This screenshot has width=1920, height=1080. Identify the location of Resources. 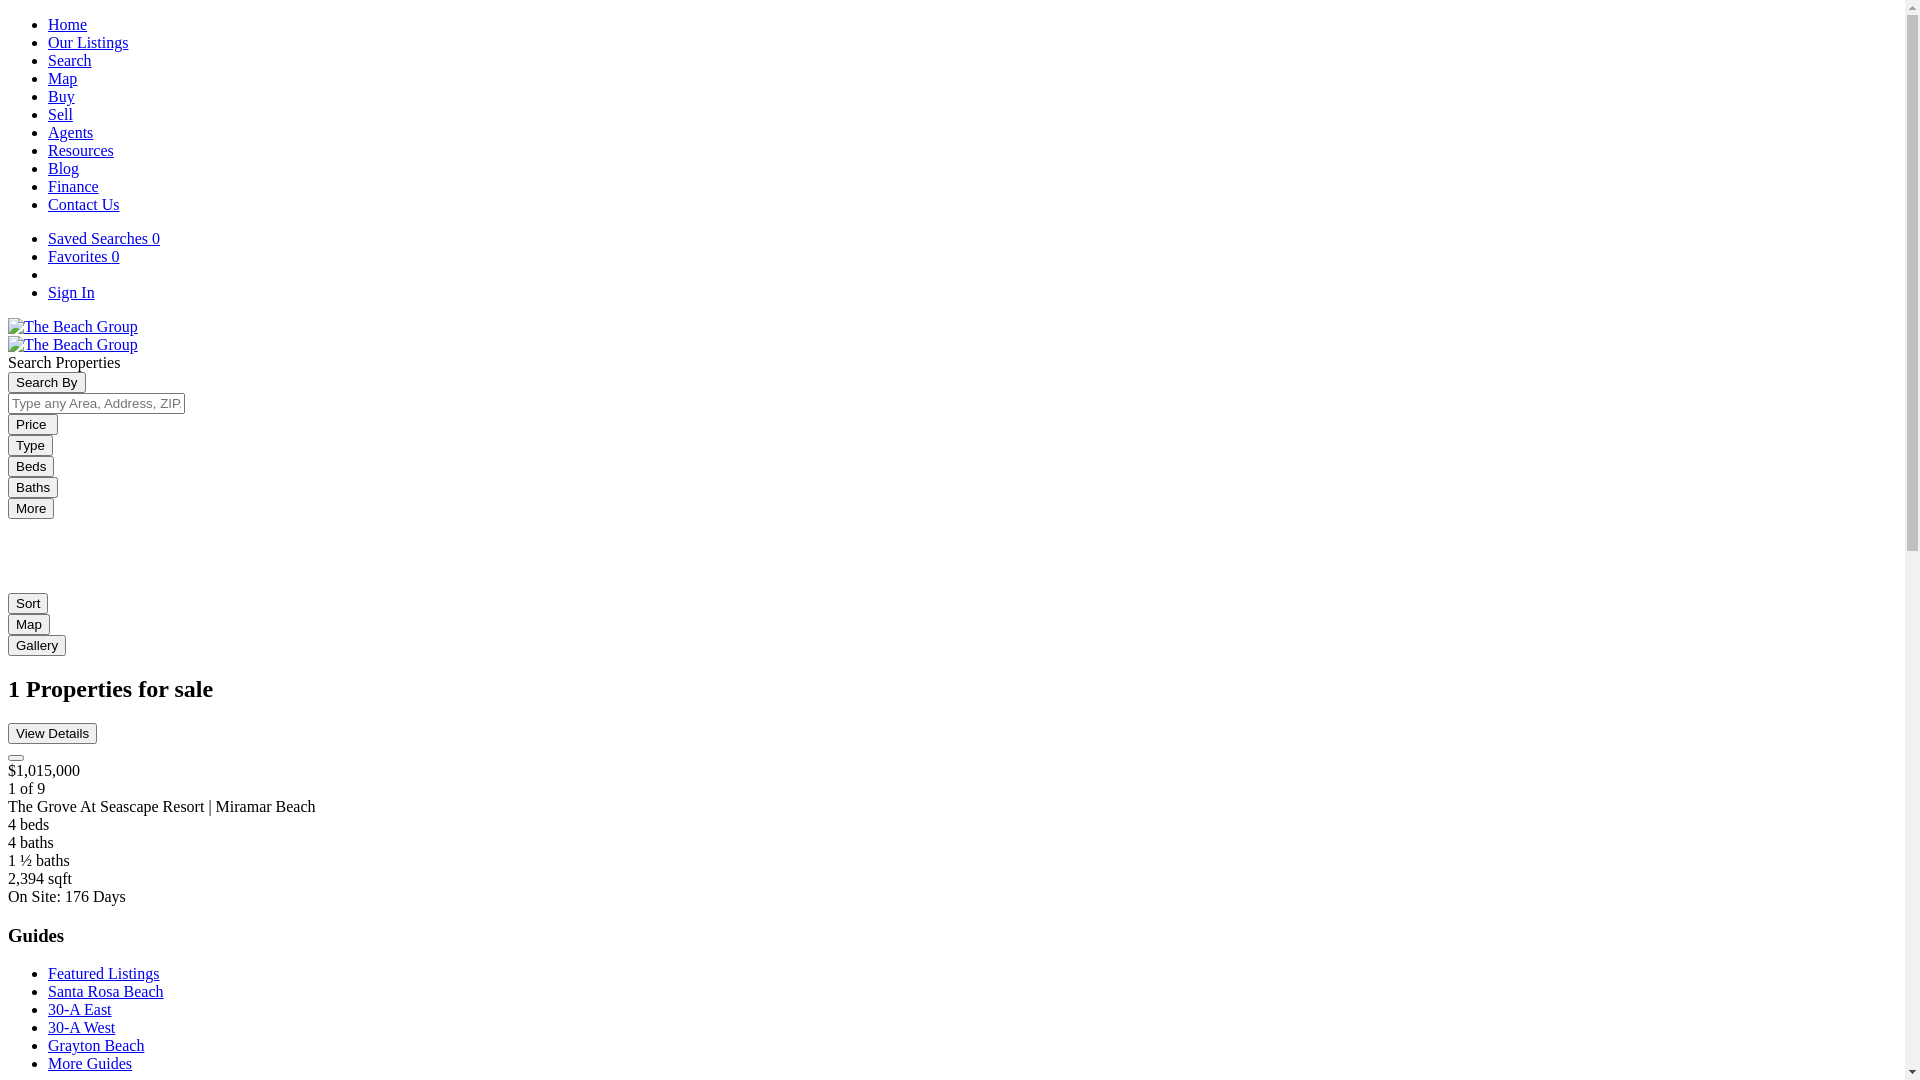
(81, 150).